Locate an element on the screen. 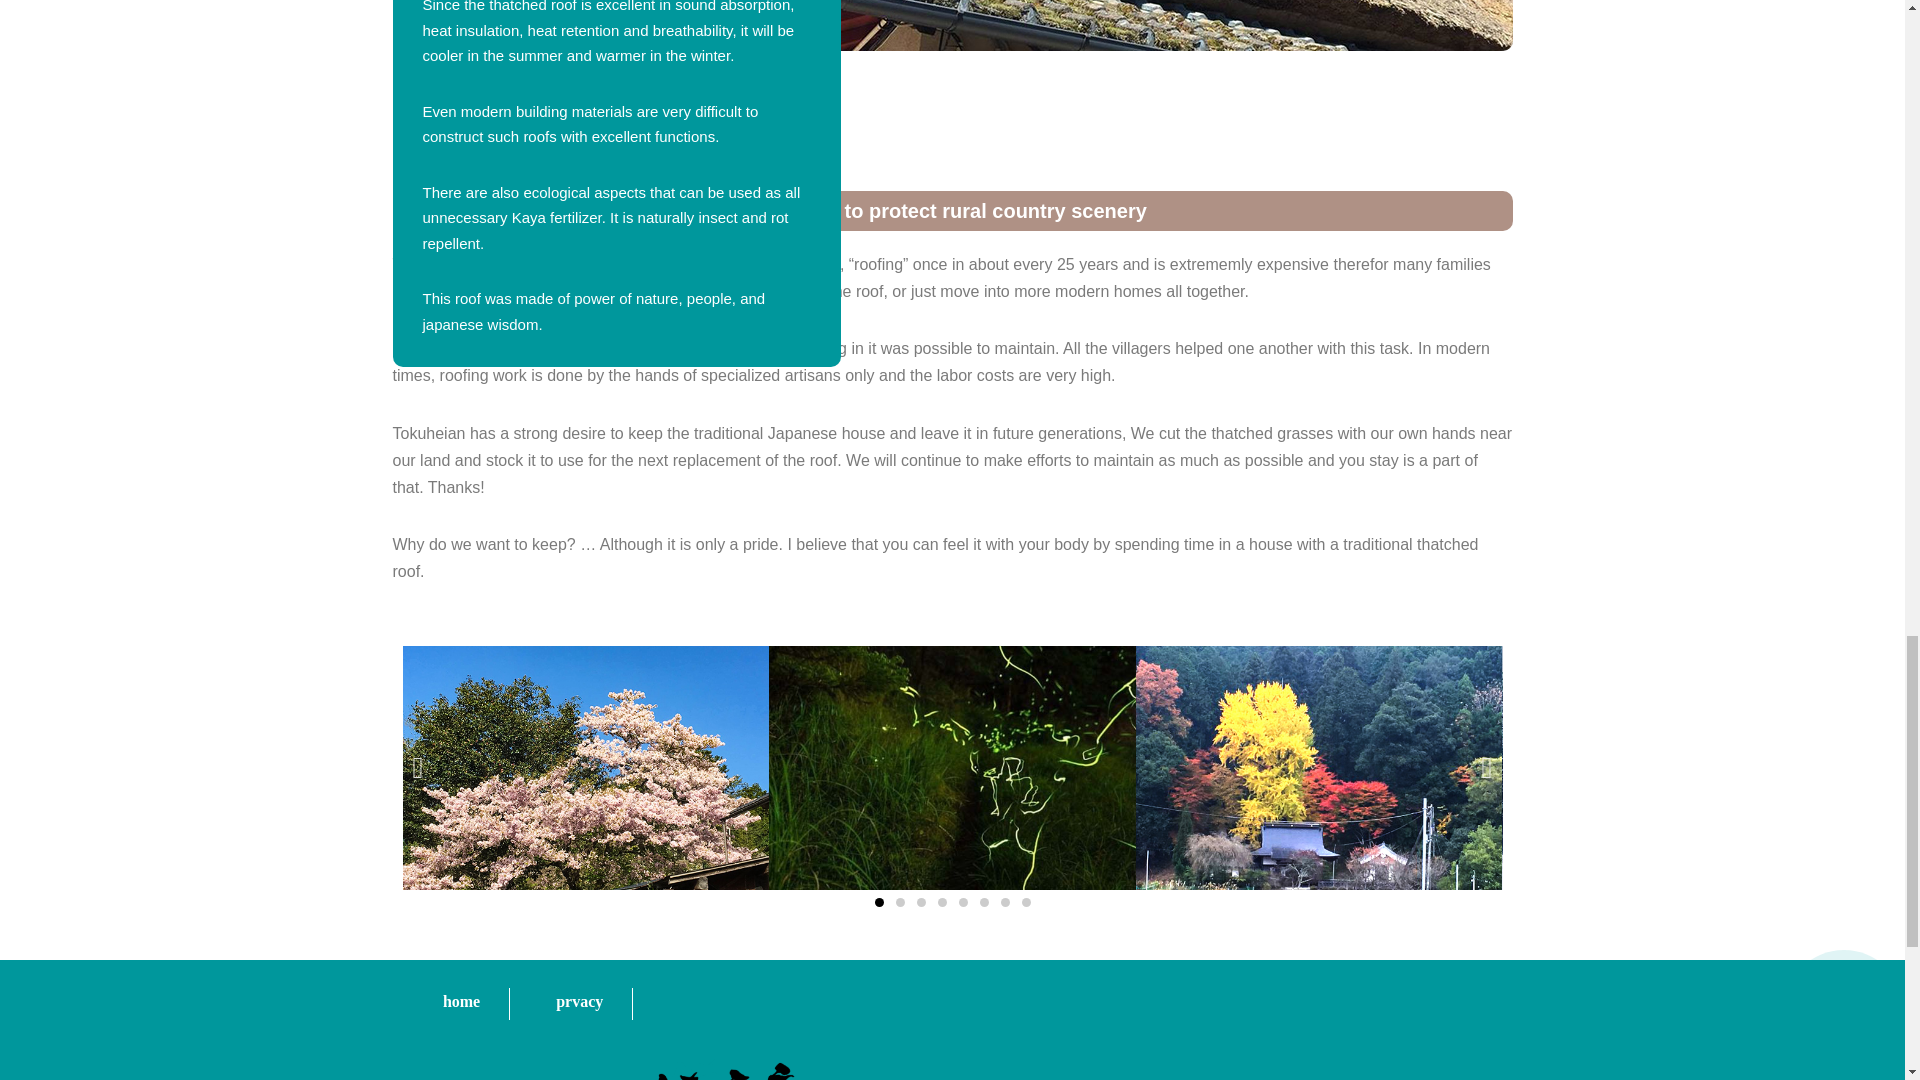 This screenshot has height=1080, width=1920. home is located at coordinates (461, 1004).